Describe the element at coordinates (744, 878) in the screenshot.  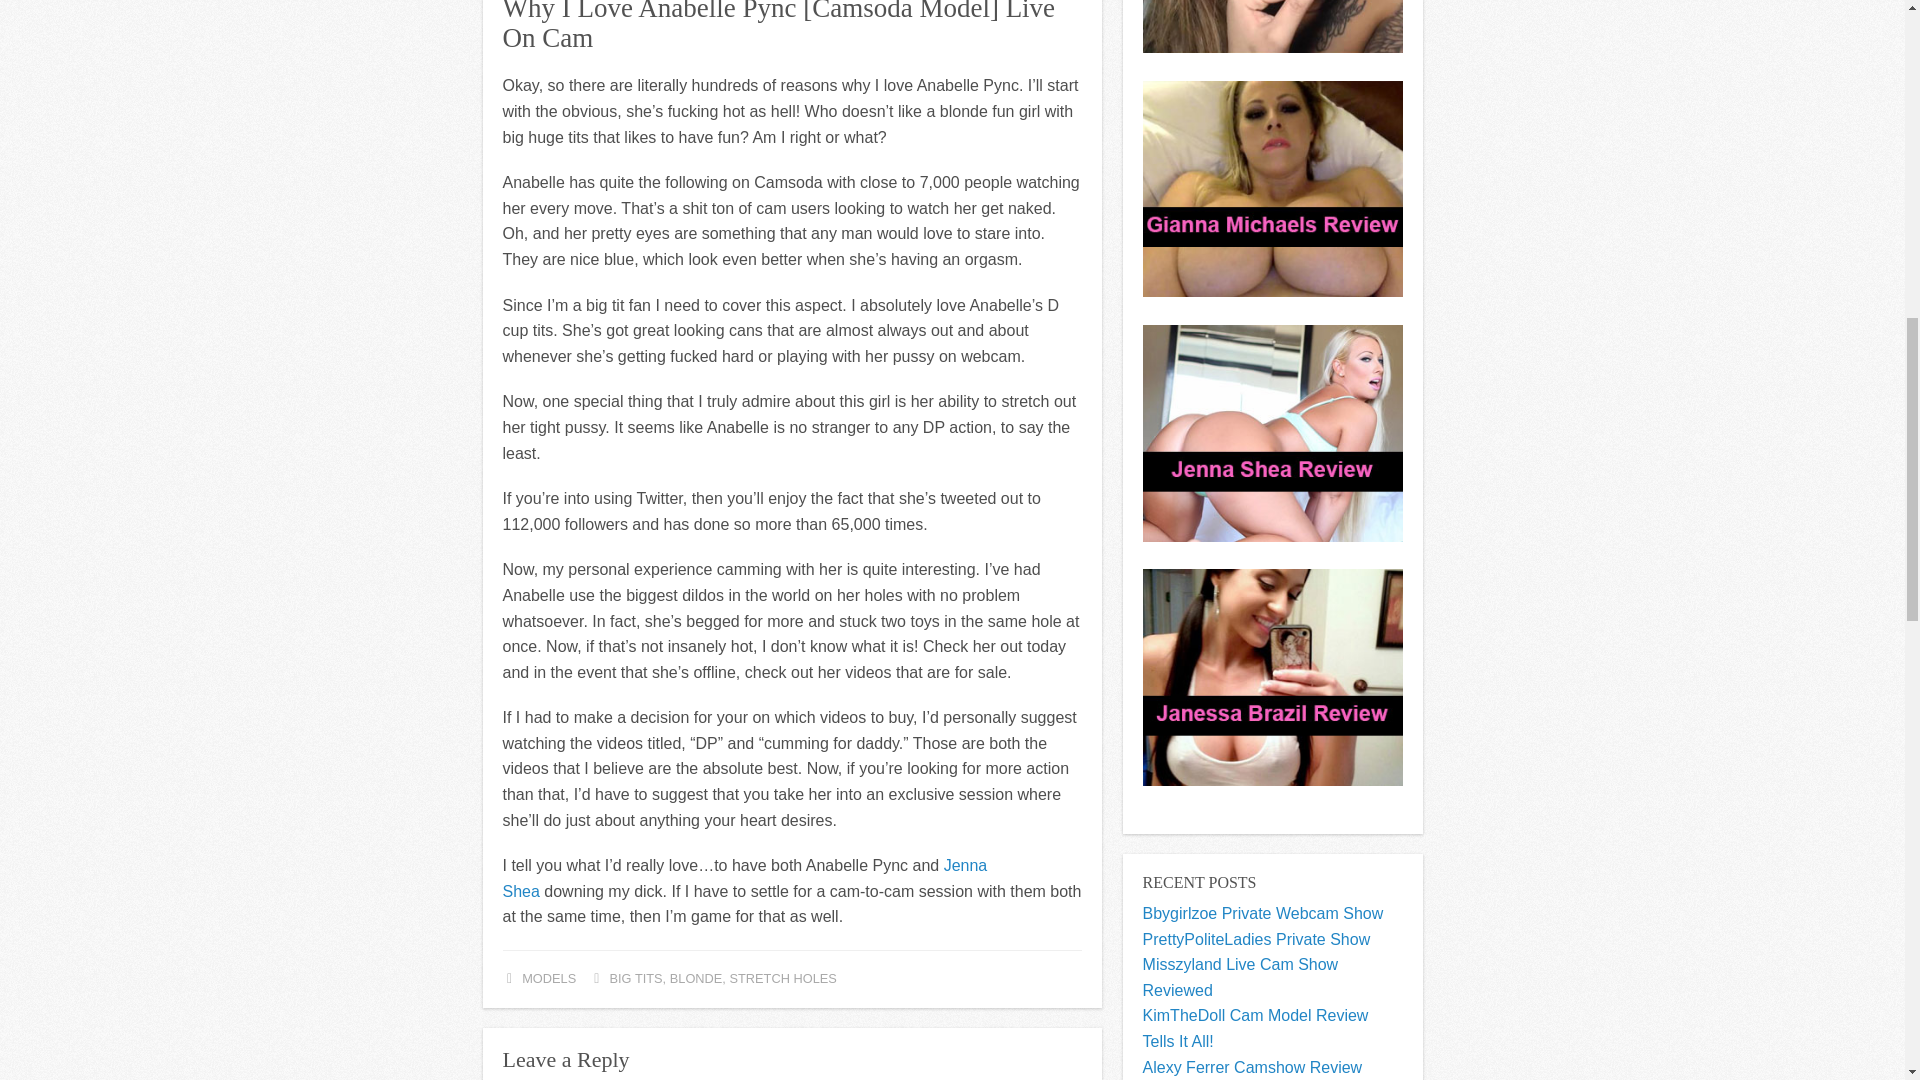
I see `Jenna Shea` at that location.